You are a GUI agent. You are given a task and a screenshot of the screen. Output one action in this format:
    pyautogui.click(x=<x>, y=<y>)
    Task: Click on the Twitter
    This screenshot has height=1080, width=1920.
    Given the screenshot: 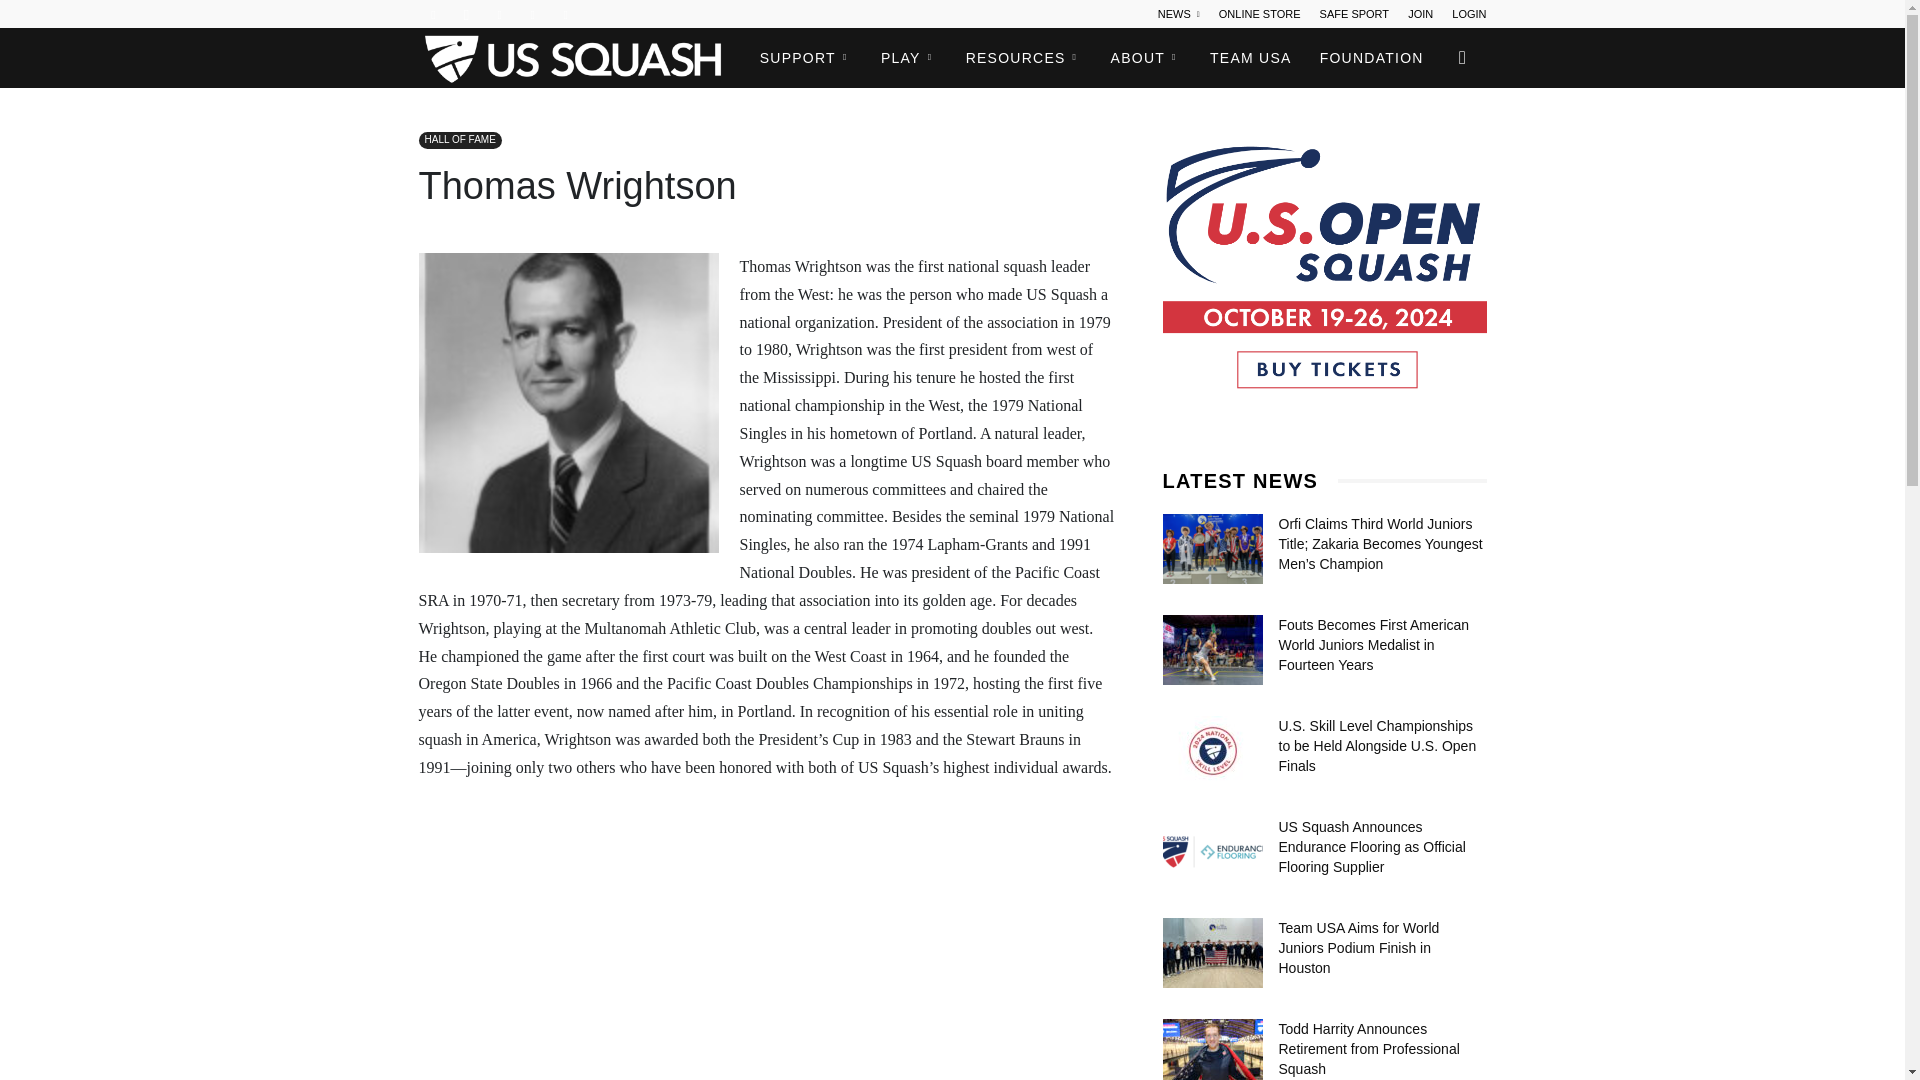 What is the action you would take?
    pyautogui.click(x=532, y=14)
    